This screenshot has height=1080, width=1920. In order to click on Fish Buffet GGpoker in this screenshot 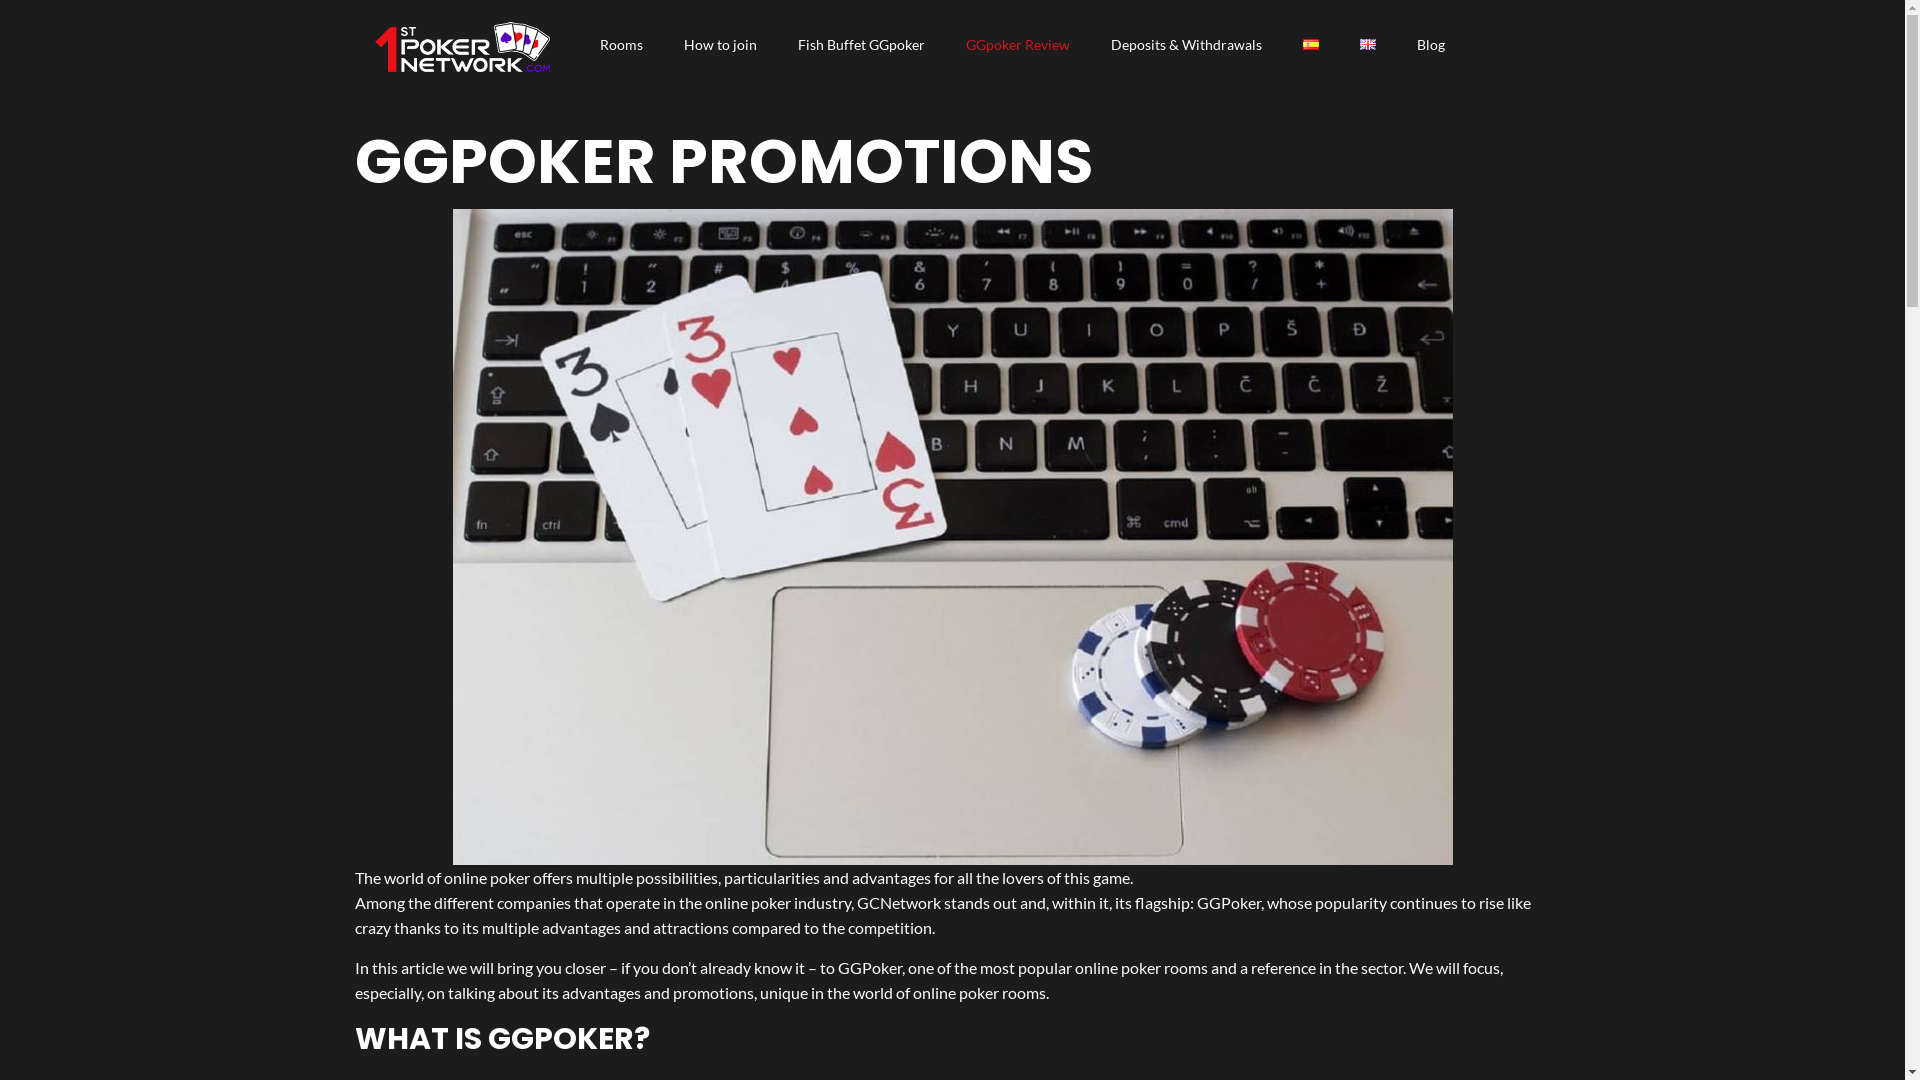, I will do `click(862, 45)`.